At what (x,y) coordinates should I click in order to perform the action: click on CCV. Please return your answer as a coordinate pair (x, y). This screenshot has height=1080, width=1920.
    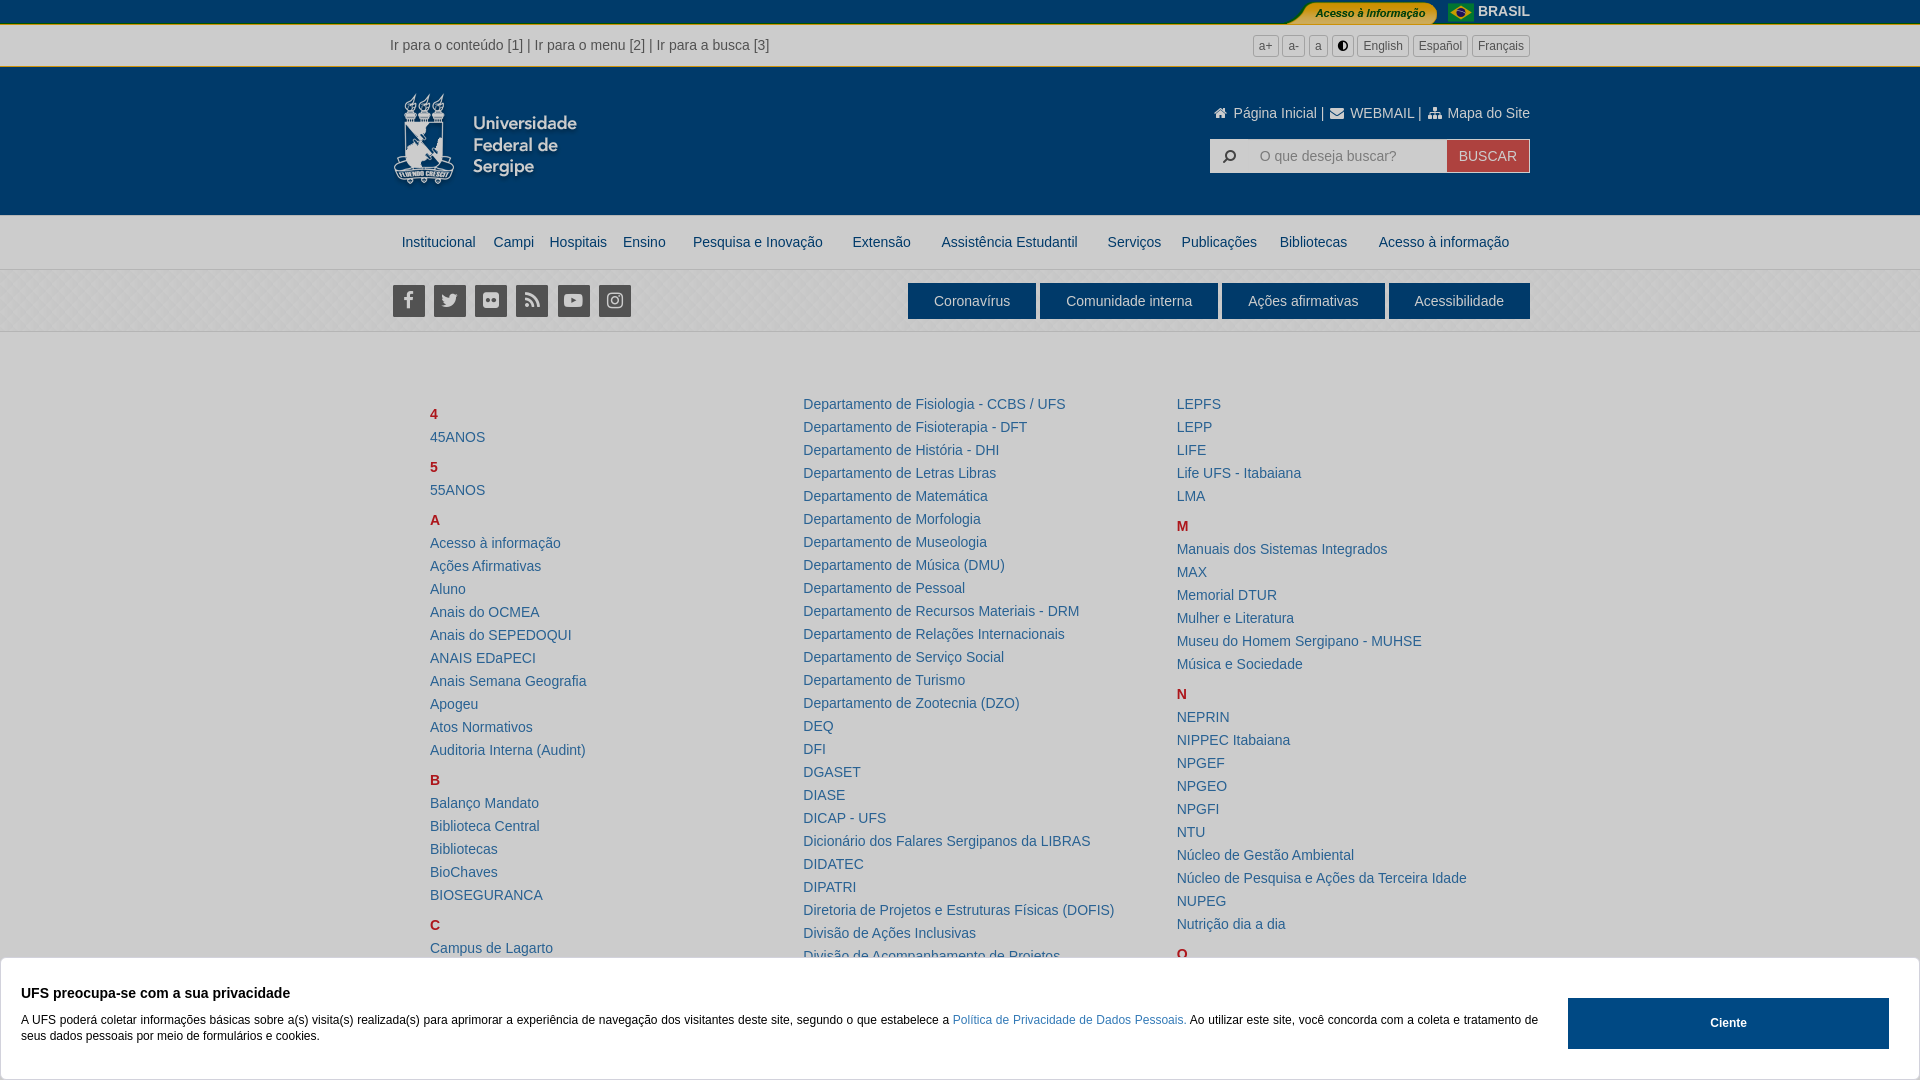
    Looking at the image, I should click on (445, 1063).